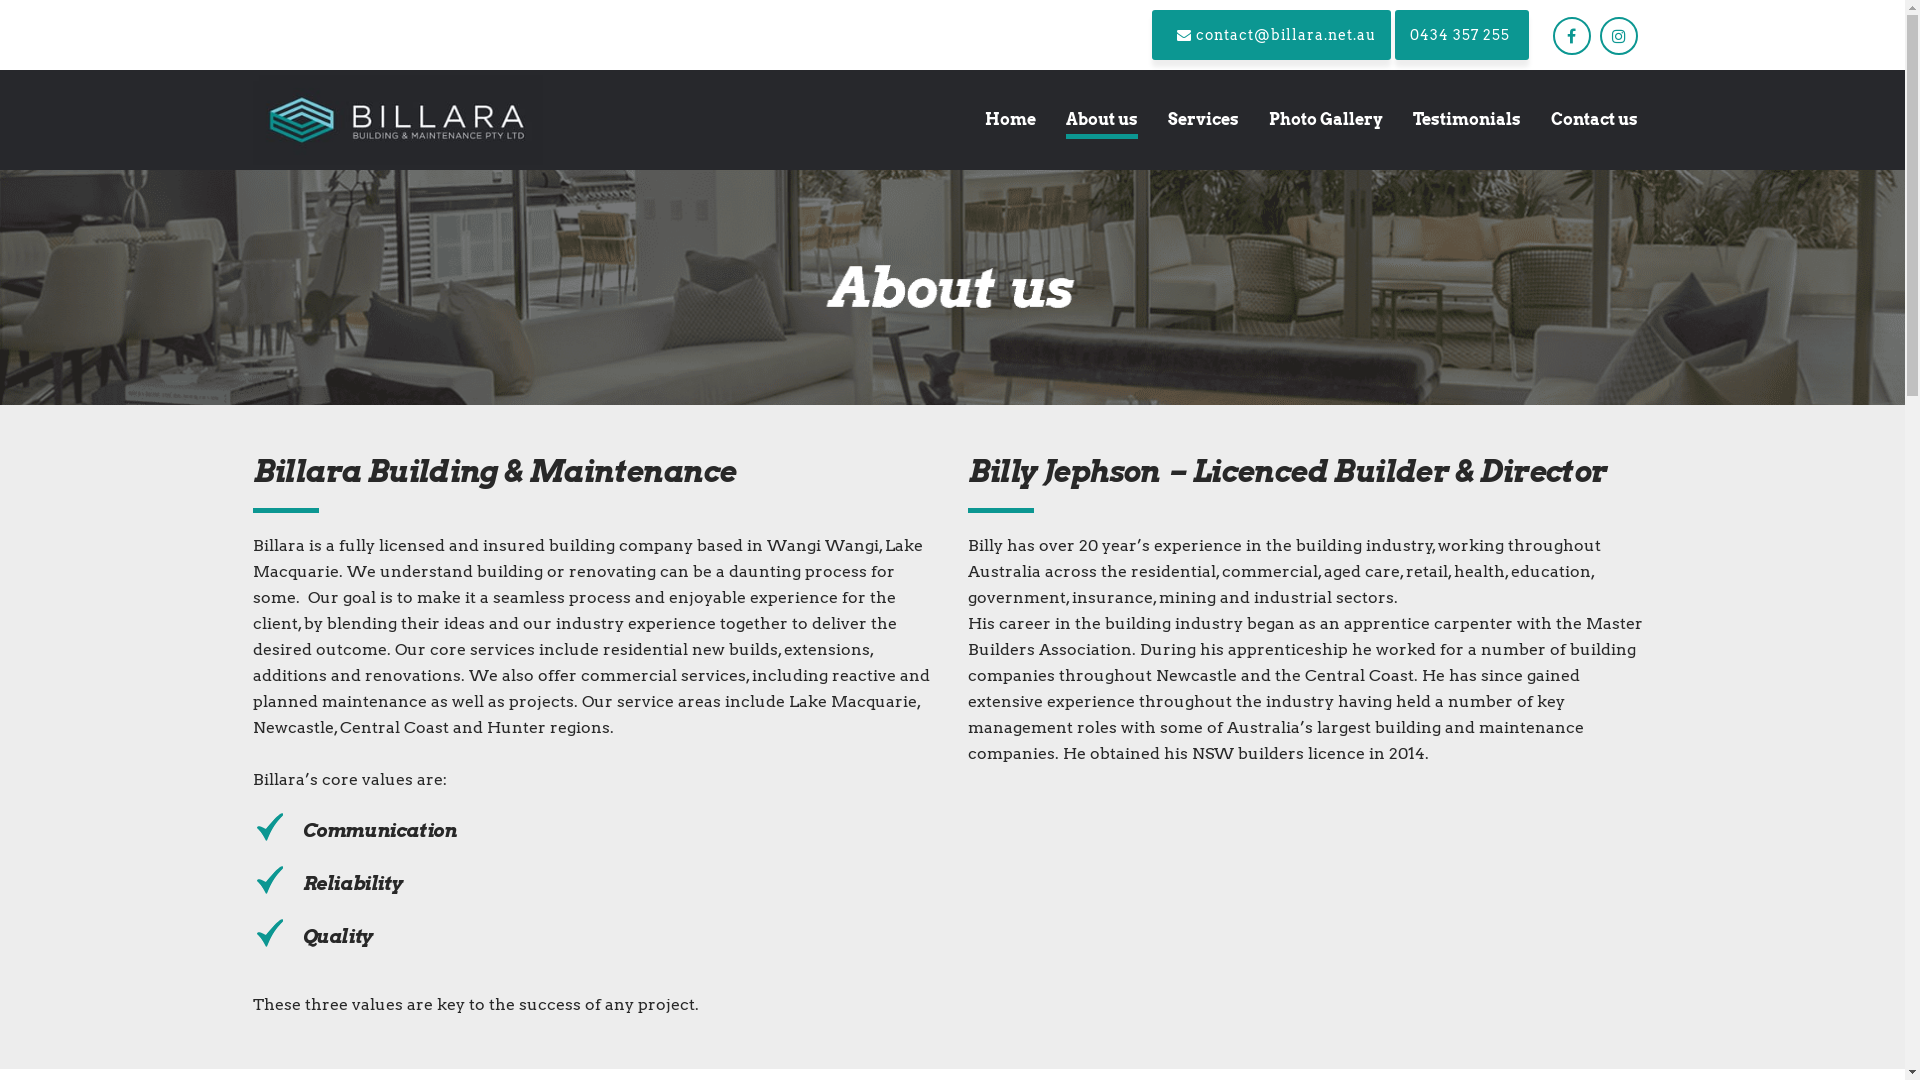 Image resolution: width=1920 pixels, height=1080 pixels. Describe the element at coordinates (1467, 120) in the screenshot. I see `Testimonials` at that location.